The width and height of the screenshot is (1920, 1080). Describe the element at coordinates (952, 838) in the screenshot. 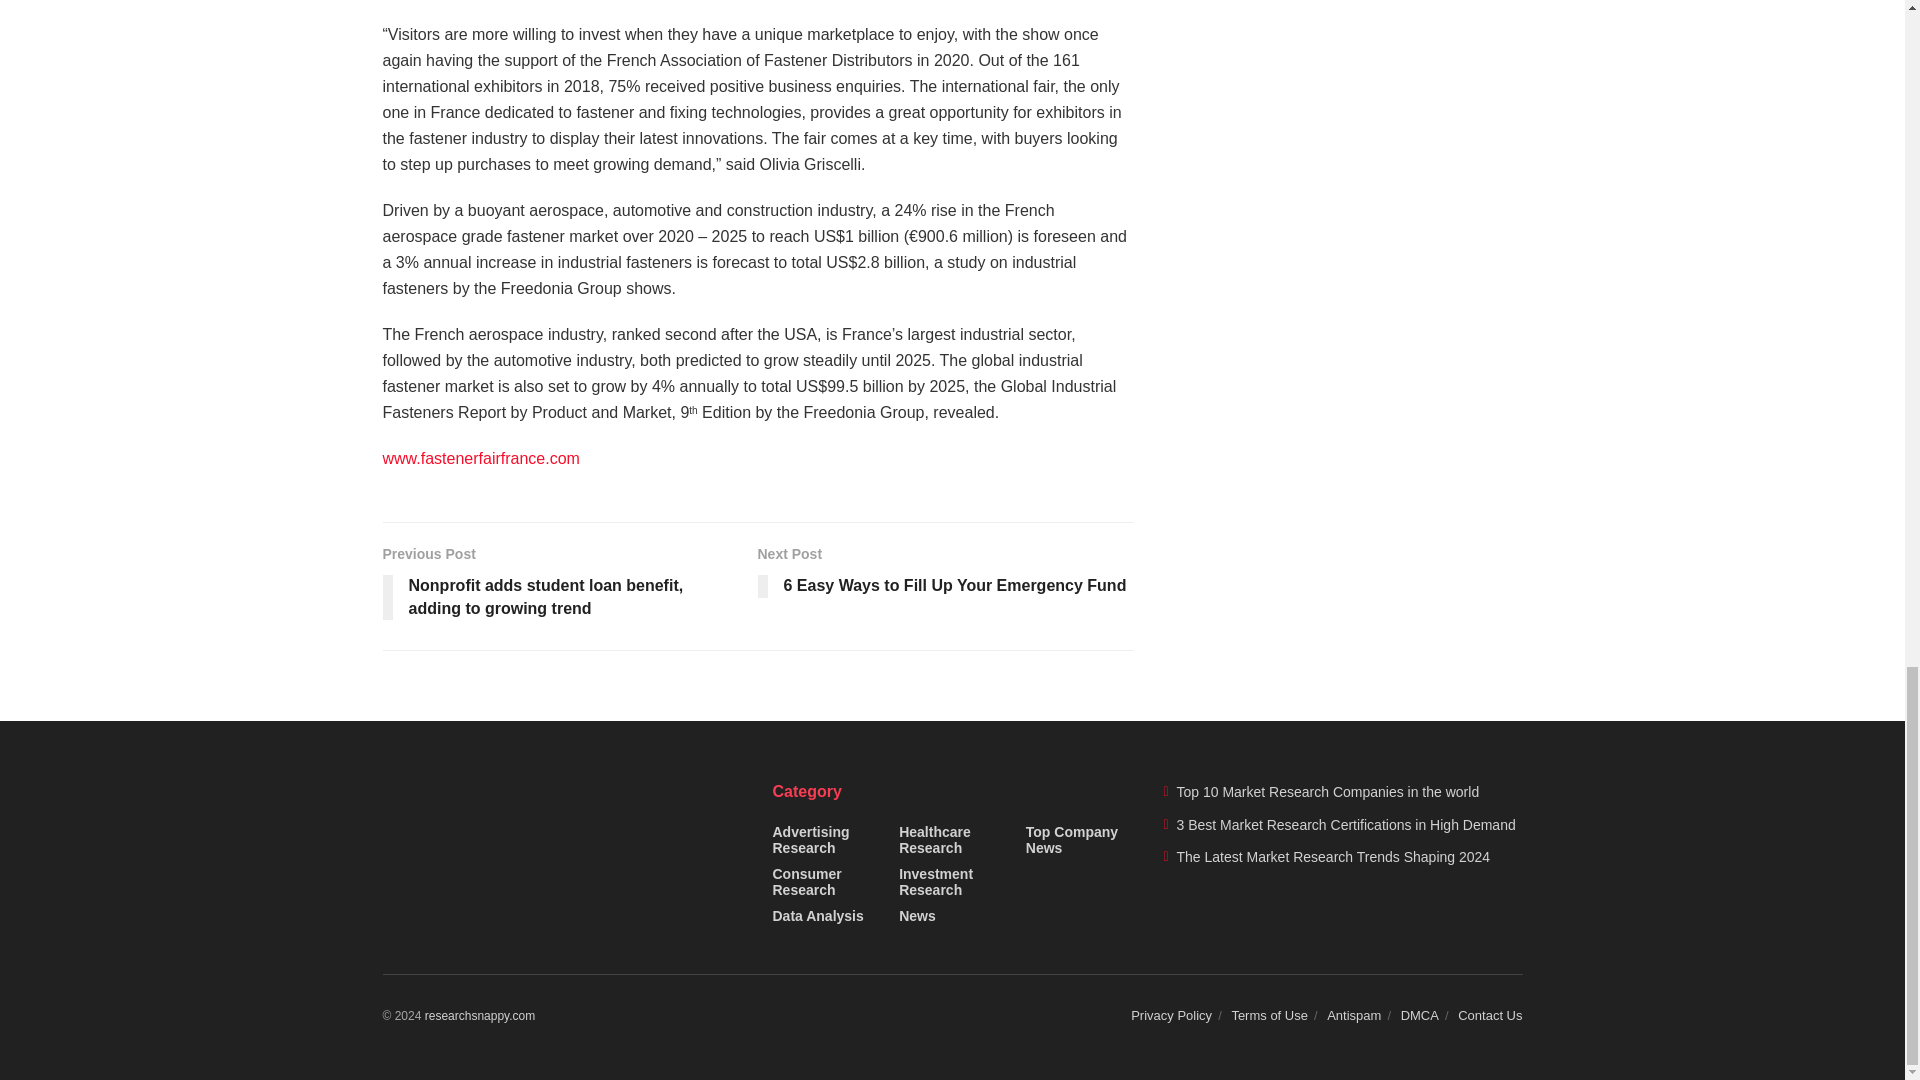

I see `Healthcare Research` at that location.